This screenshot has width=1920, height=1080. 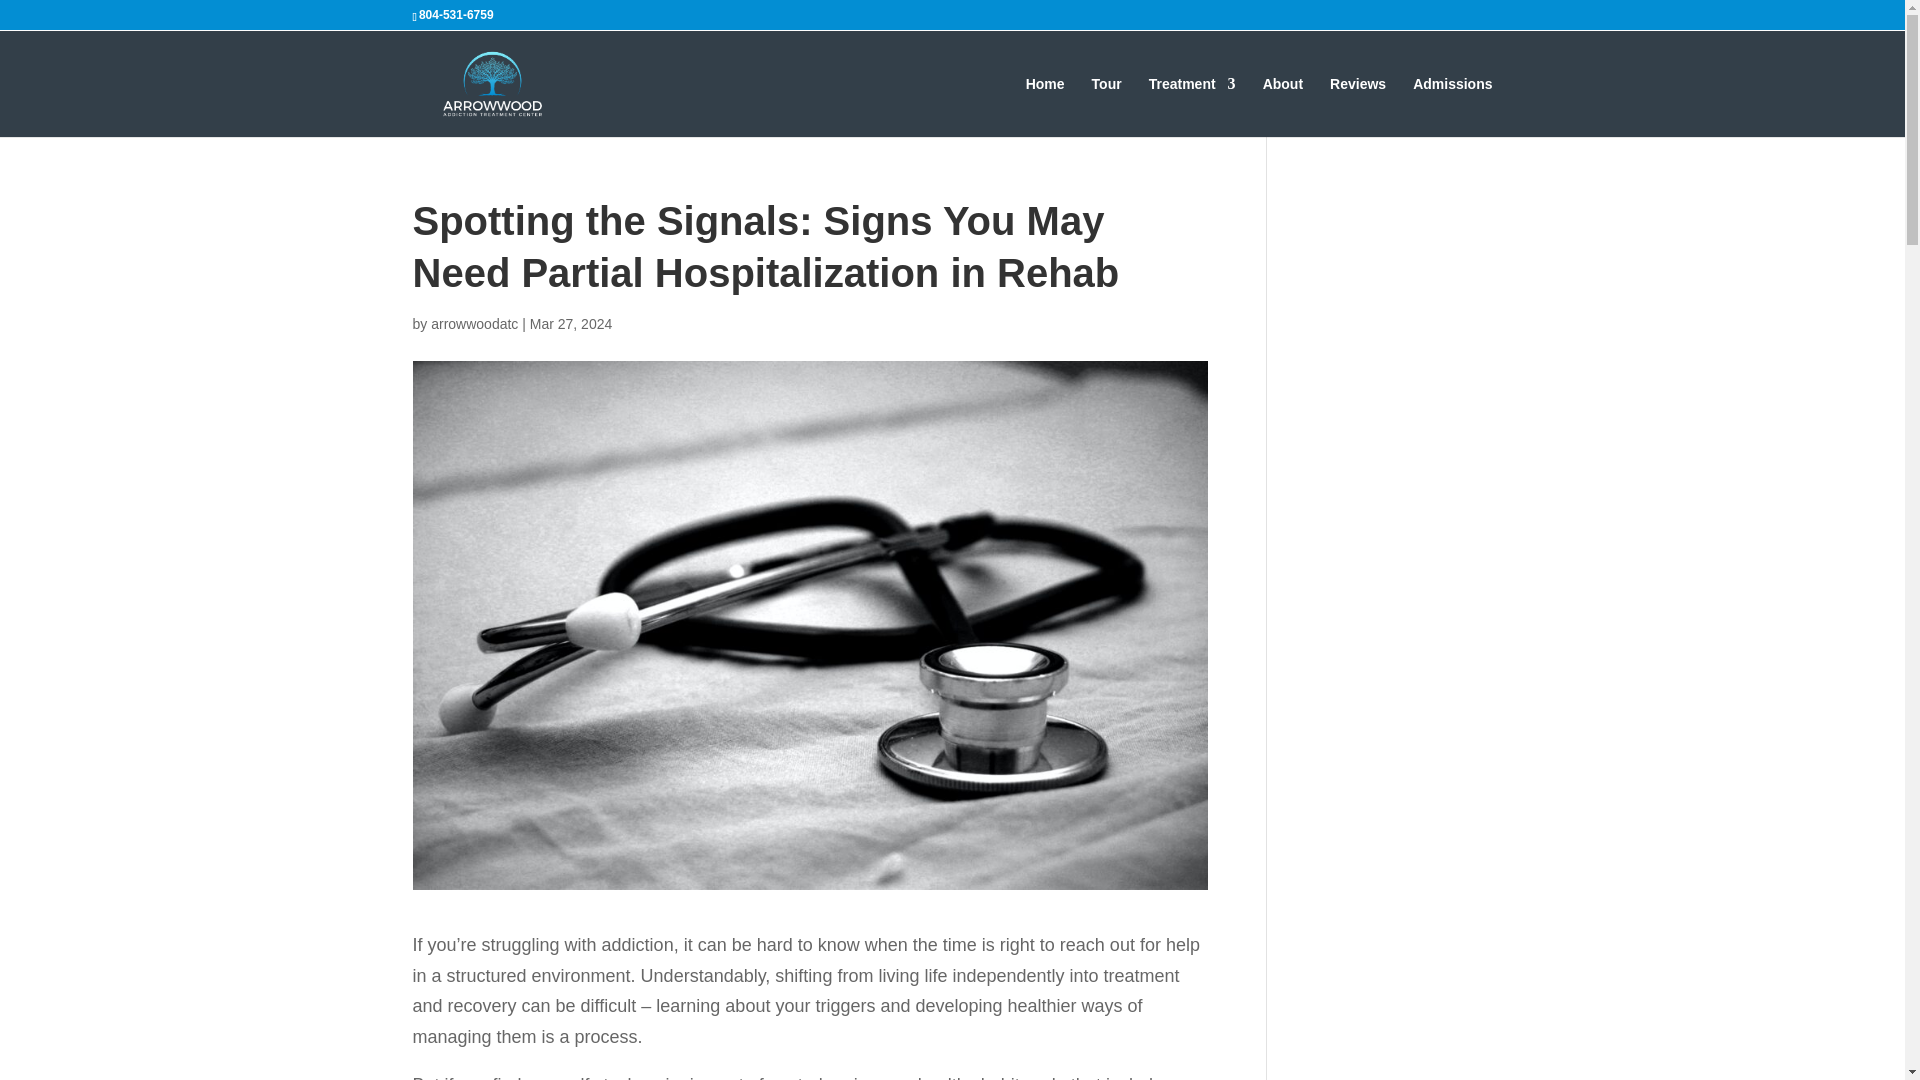 I want to click on arrowwoodatc, so click(x=474, y=324).